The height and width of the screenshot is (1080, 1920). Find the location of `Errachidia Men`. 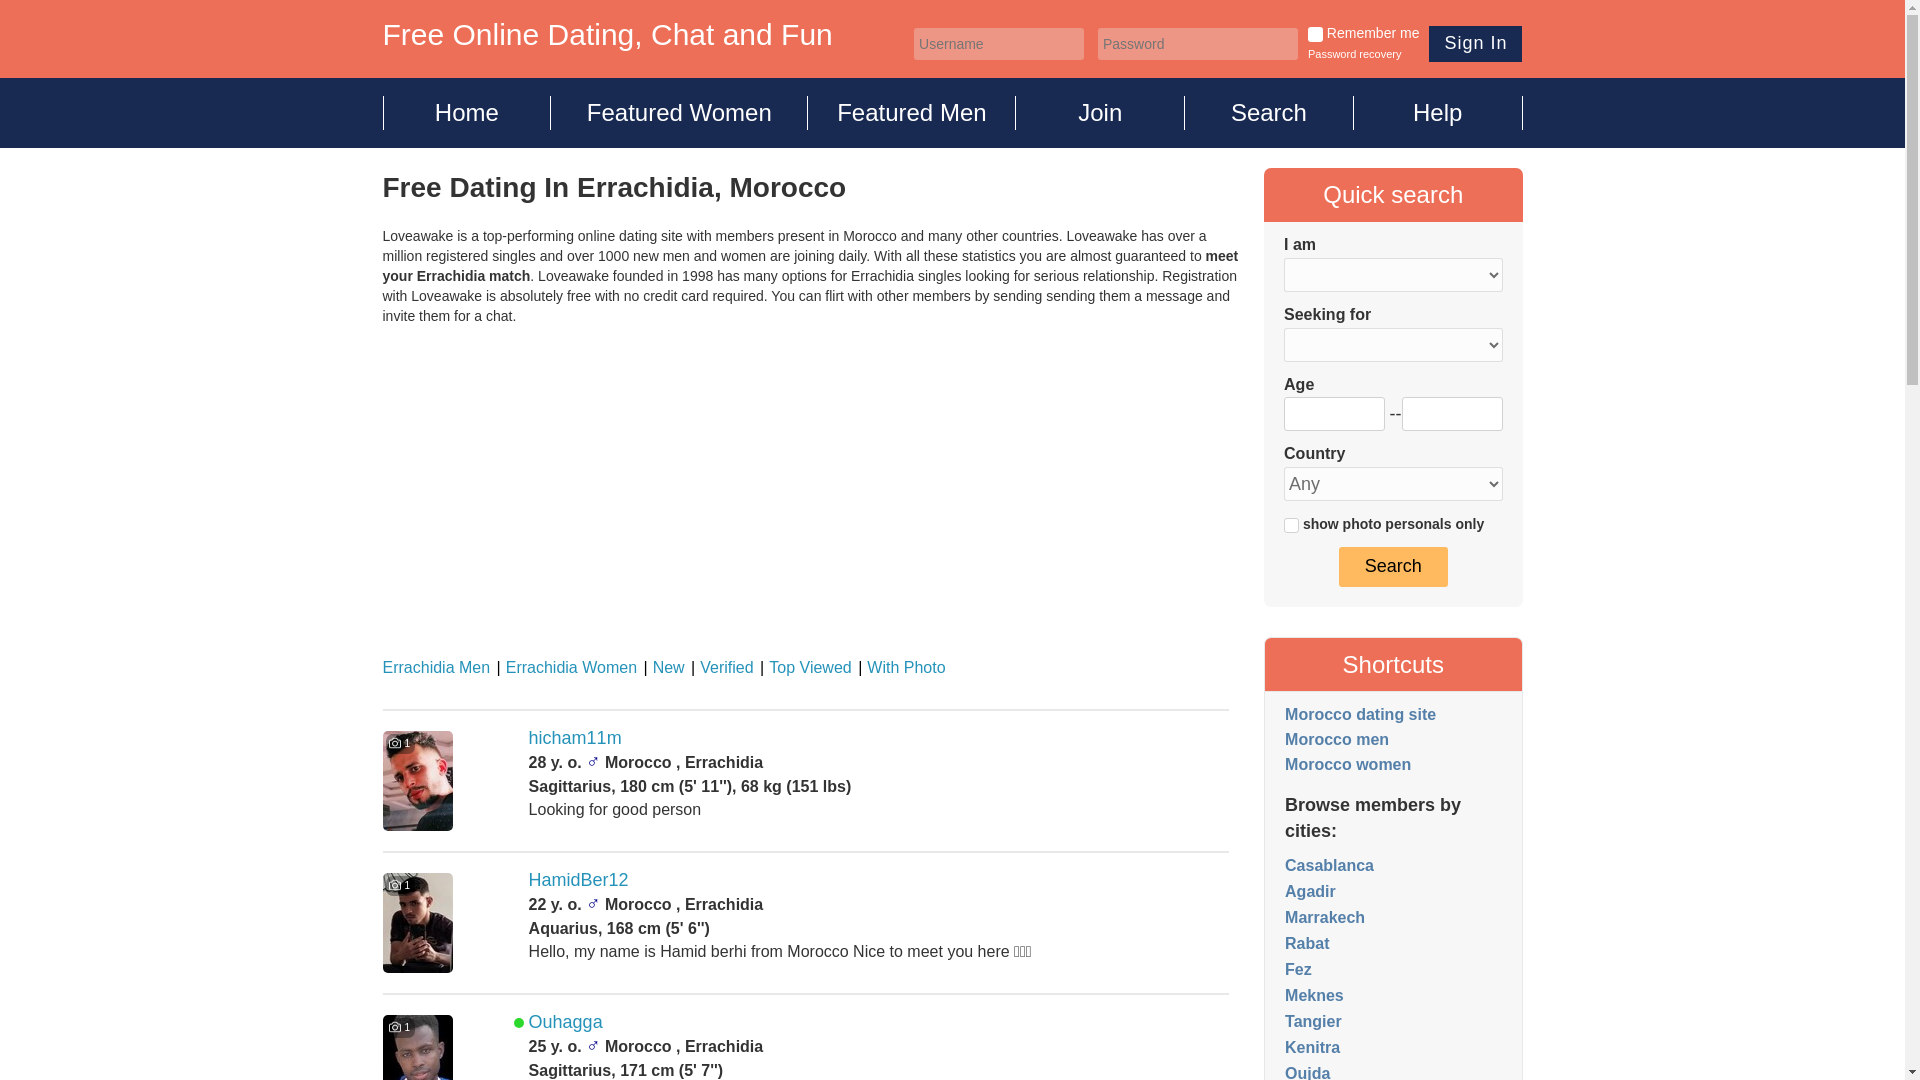

Errachidia Men is located at coordinates (436, 667).